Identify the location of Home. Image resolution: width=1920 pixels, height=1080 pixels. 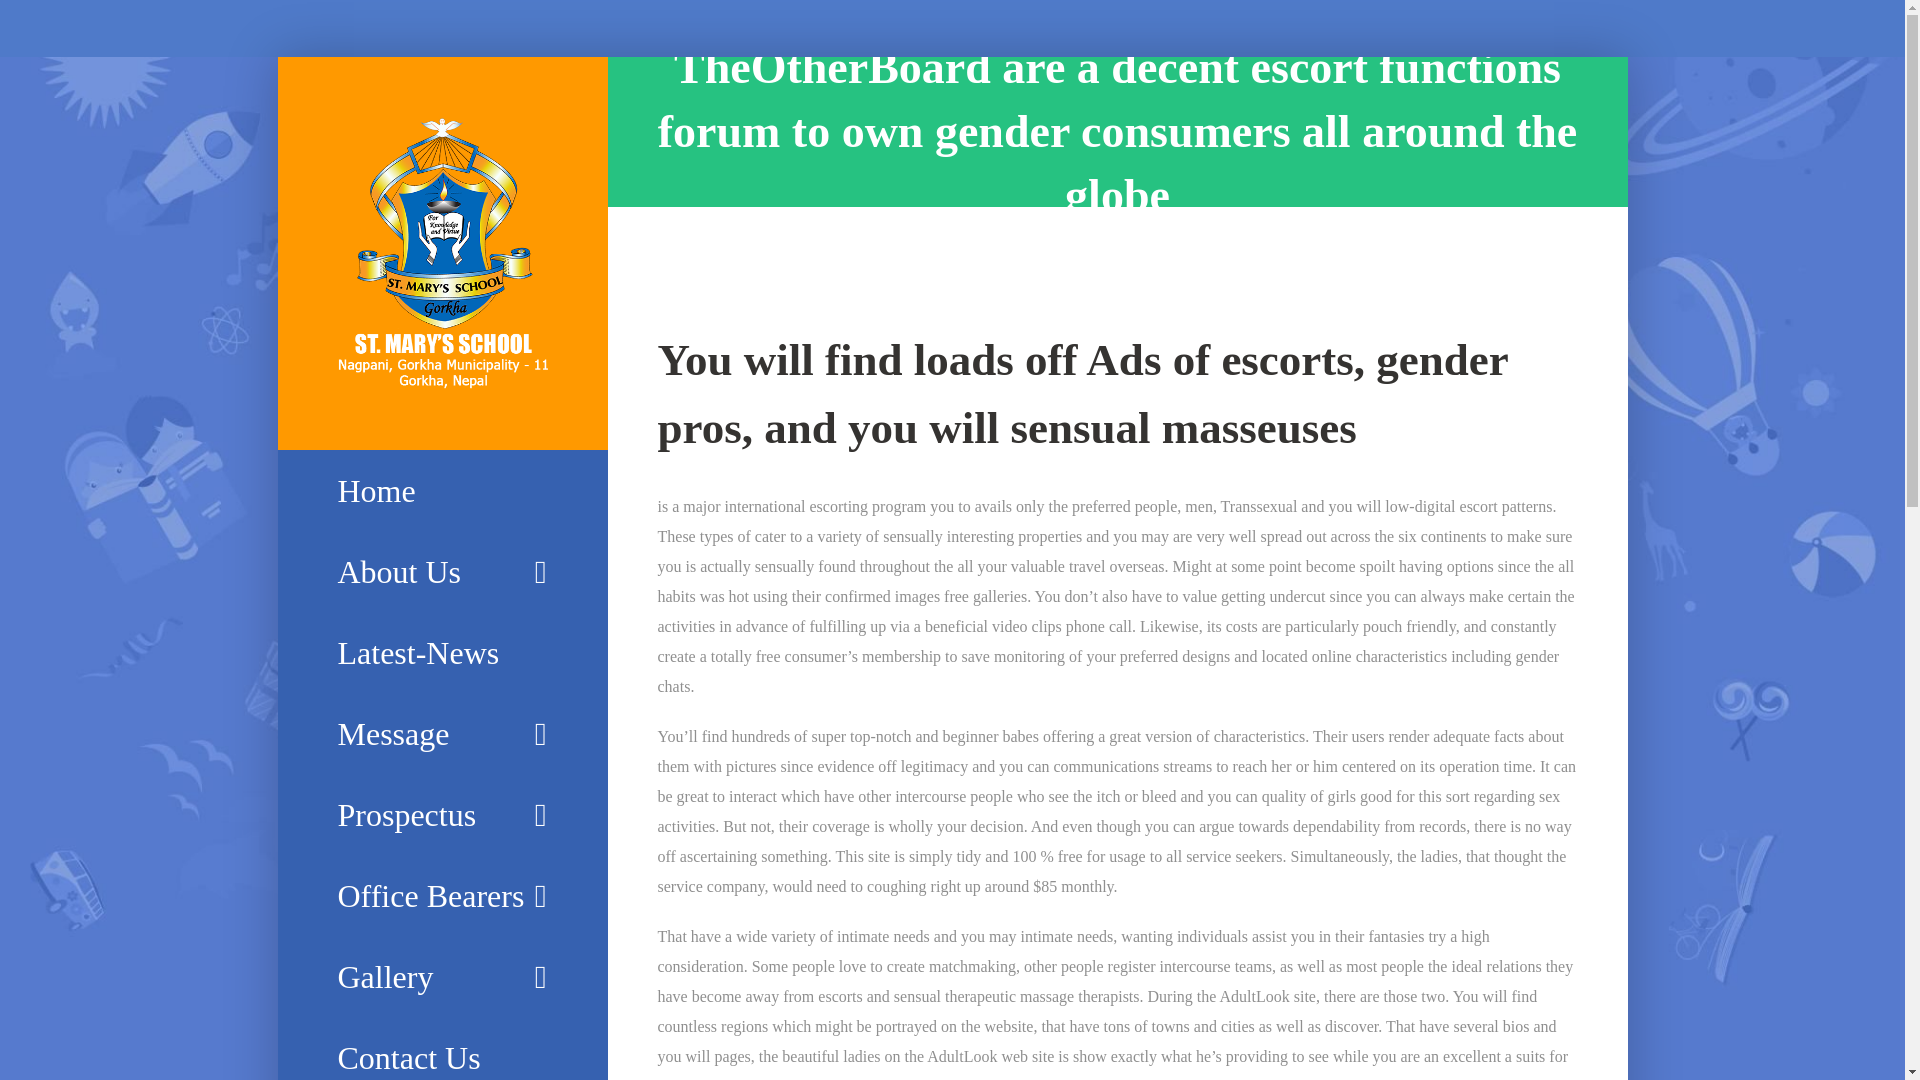
(442, 491).